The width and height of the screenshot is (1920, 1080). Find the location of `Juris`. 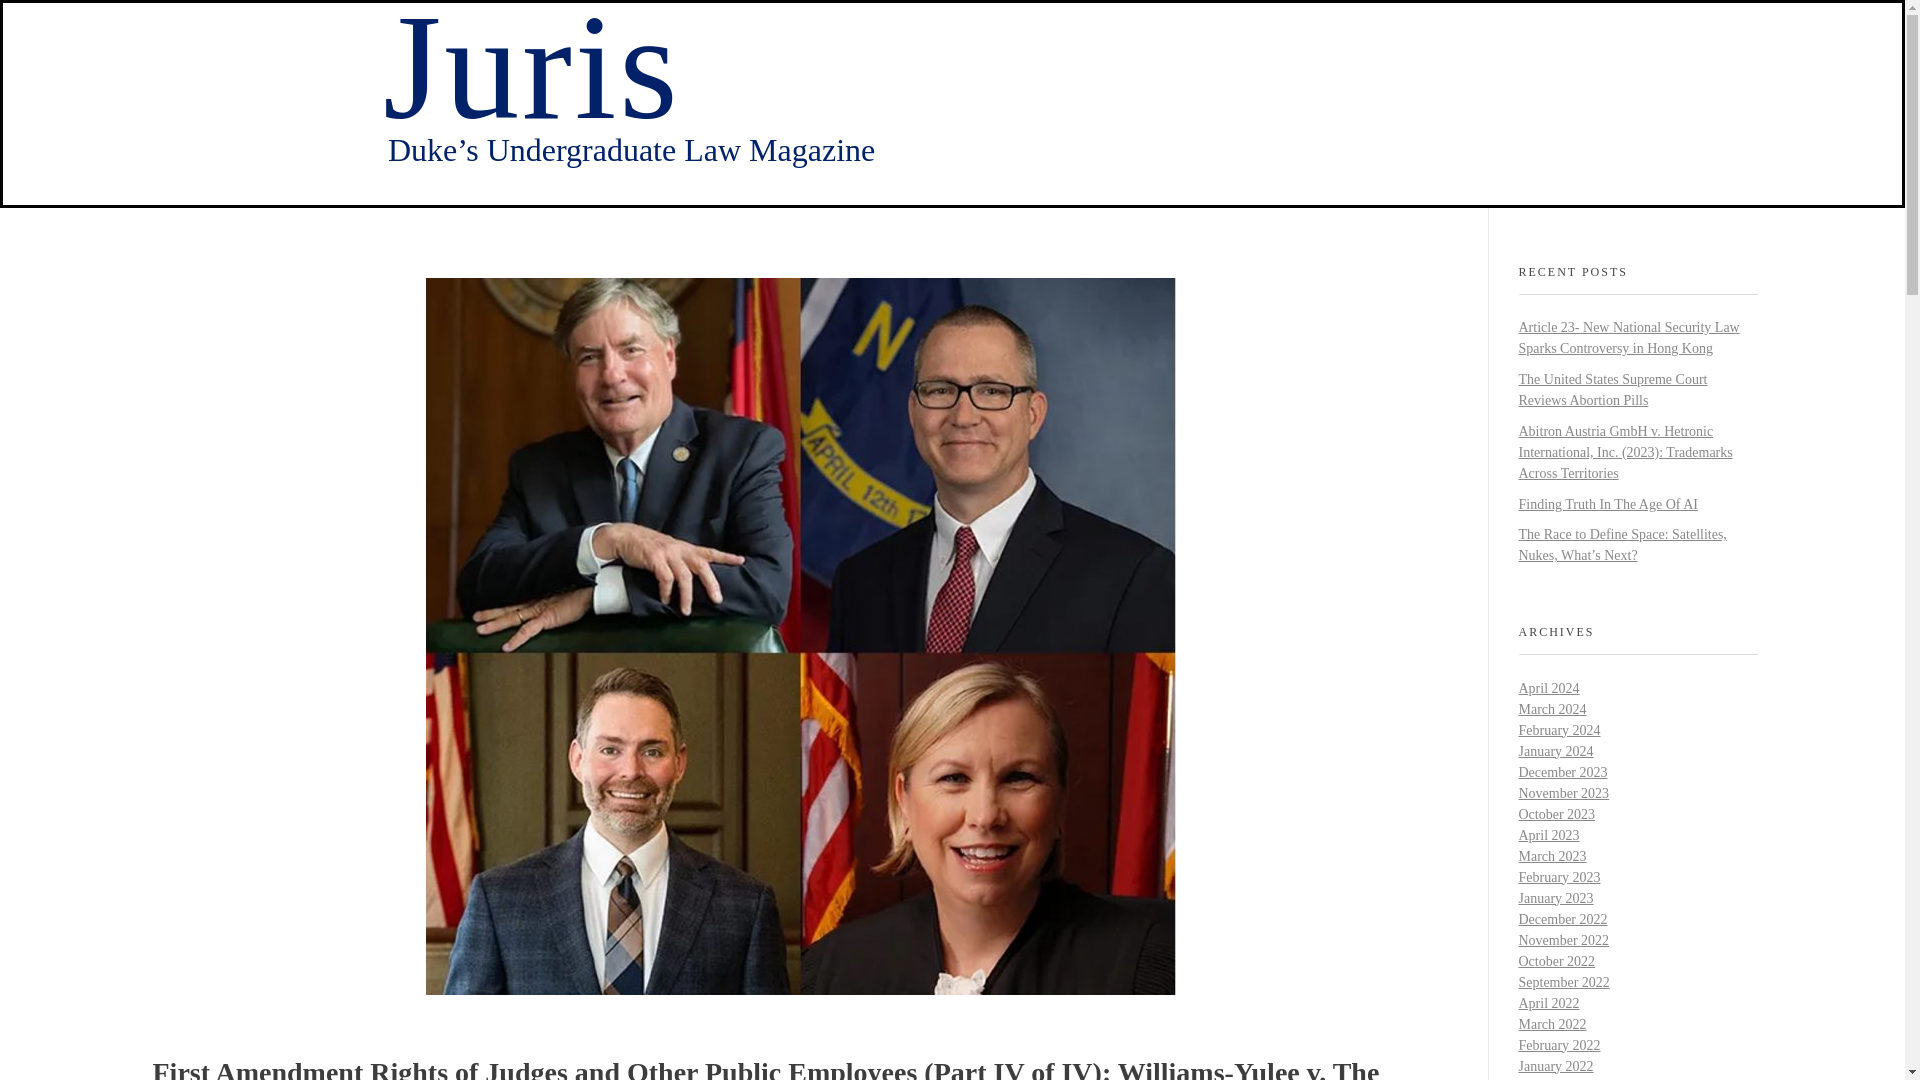

Juris is located at coordinates (530, 75).